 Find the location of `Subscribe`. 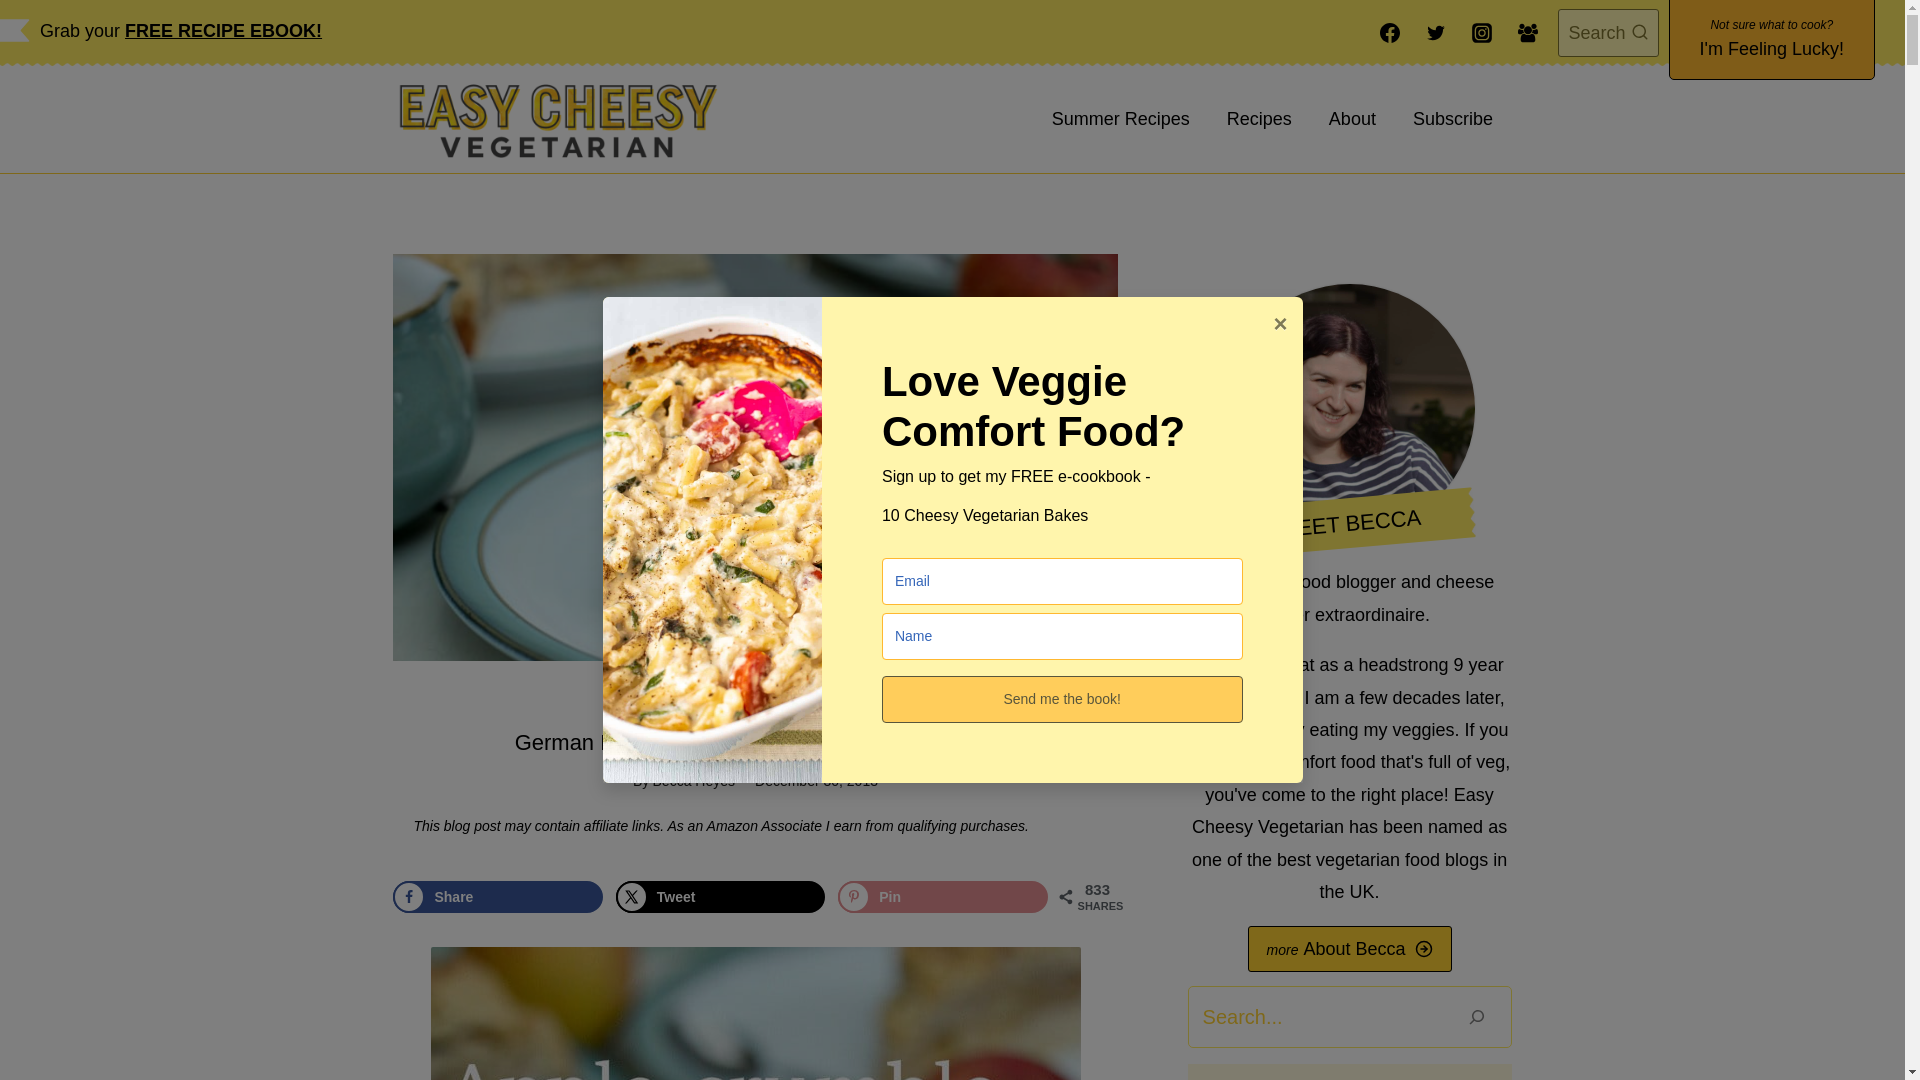

Subscribe is located at coordinates (1452, 118).